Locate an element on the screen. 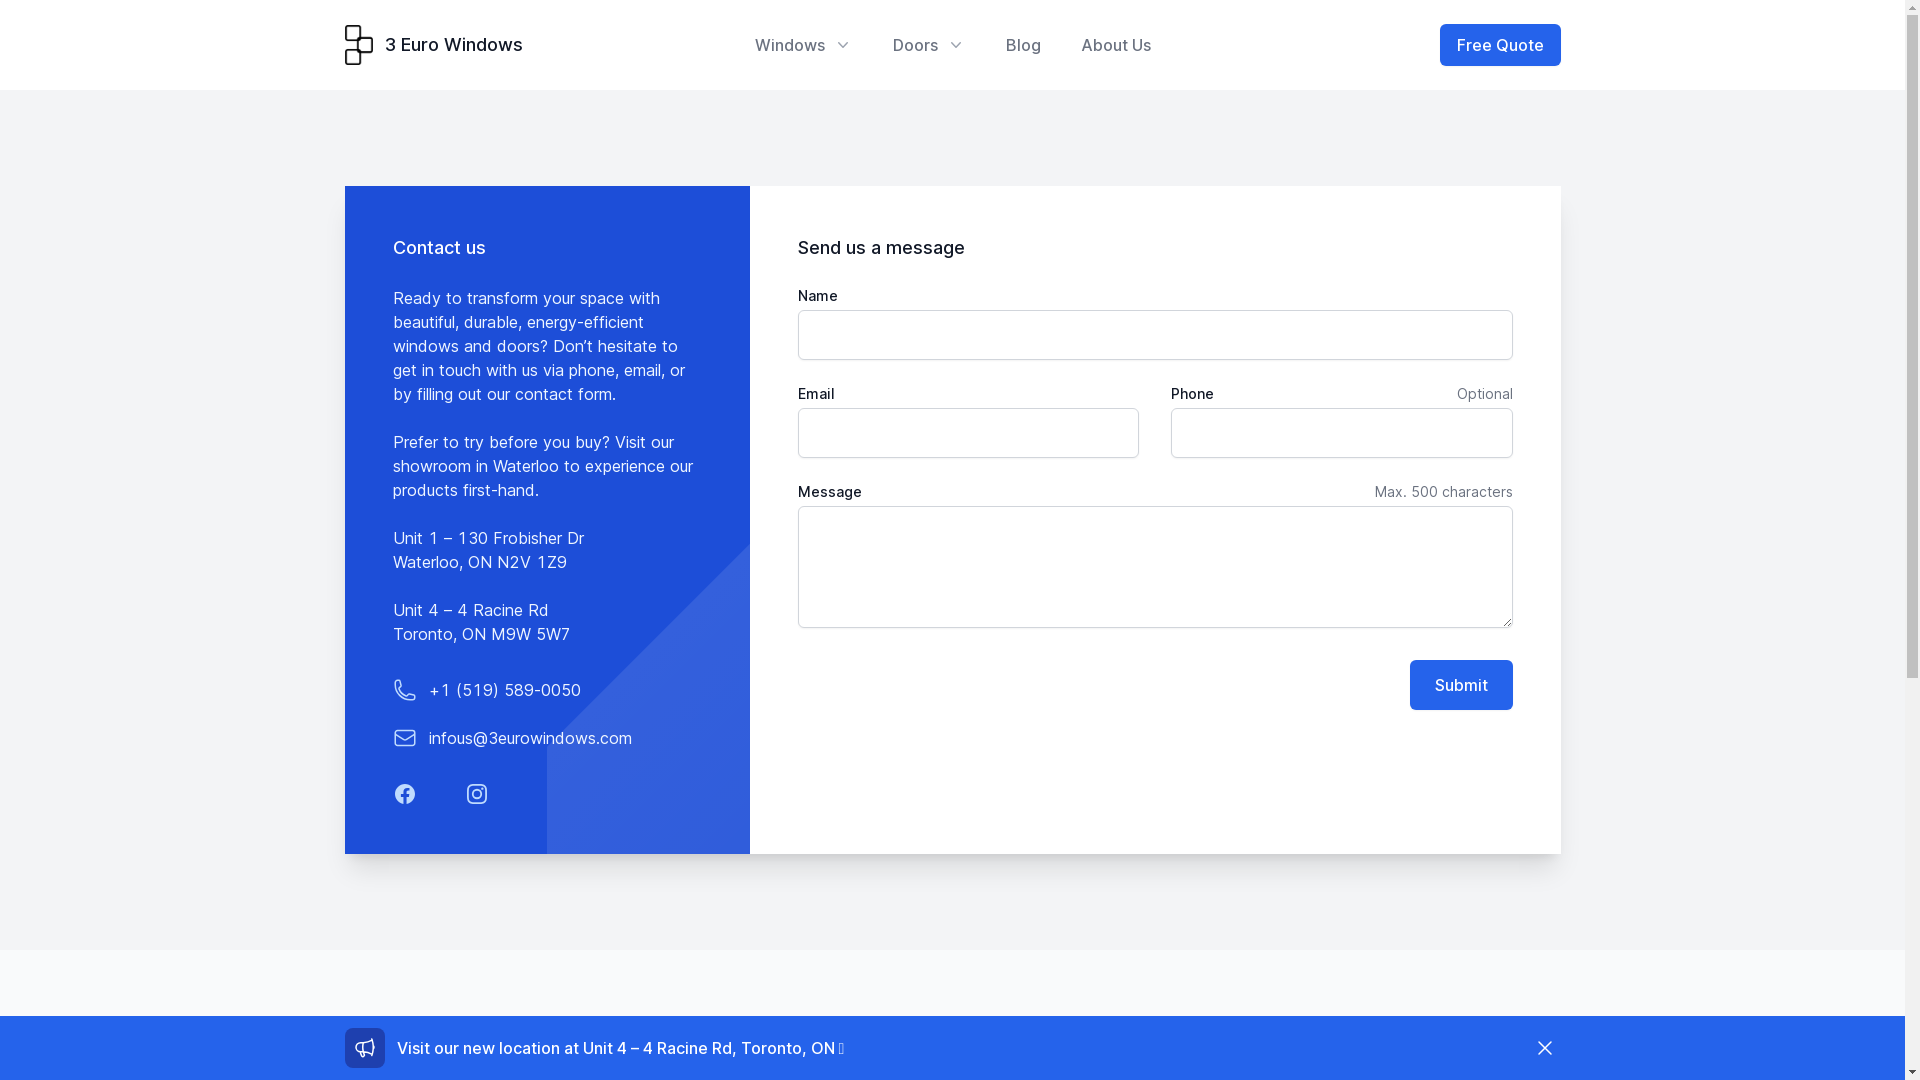 The height and width of the screenshot is (1080, 1920). infous@3eurowindows.com is located at coordinates (530, 738).